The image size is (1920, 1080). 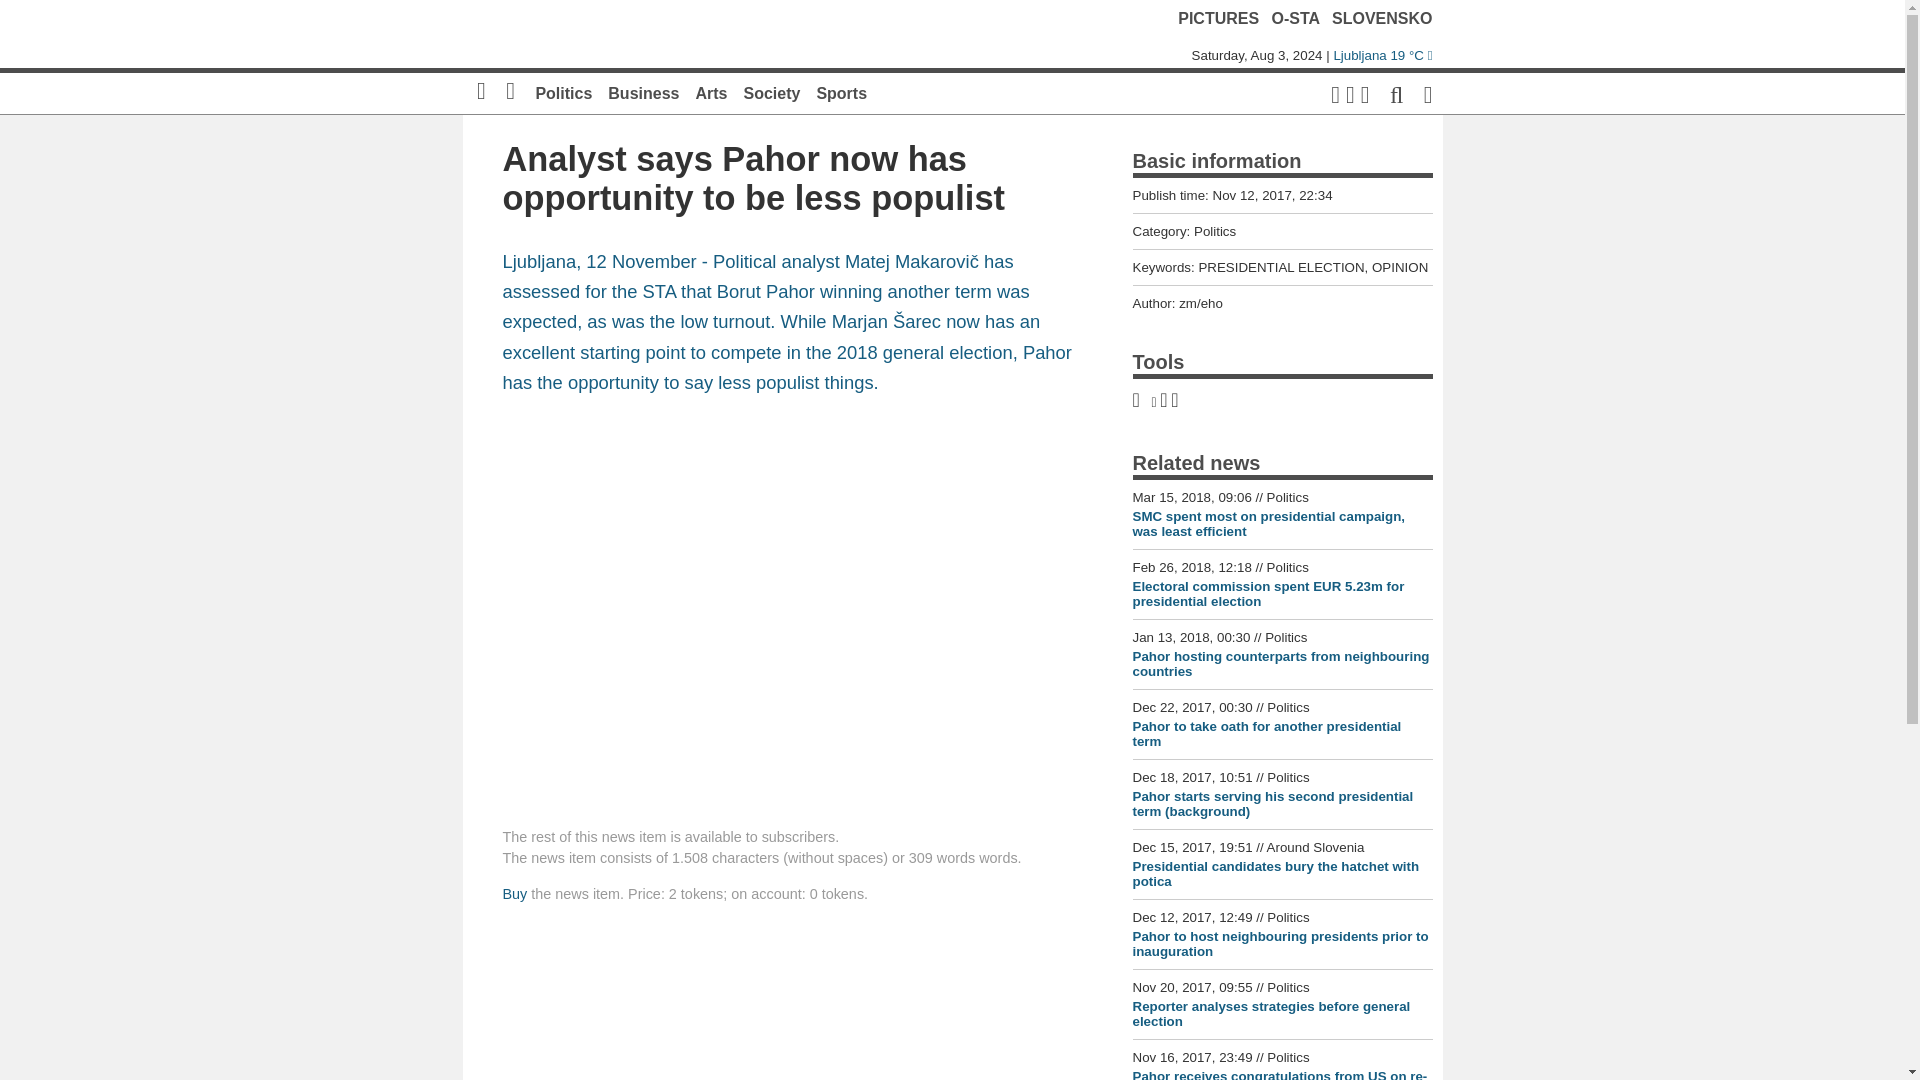 I want to click on Arts, so click(x=711, y=93).